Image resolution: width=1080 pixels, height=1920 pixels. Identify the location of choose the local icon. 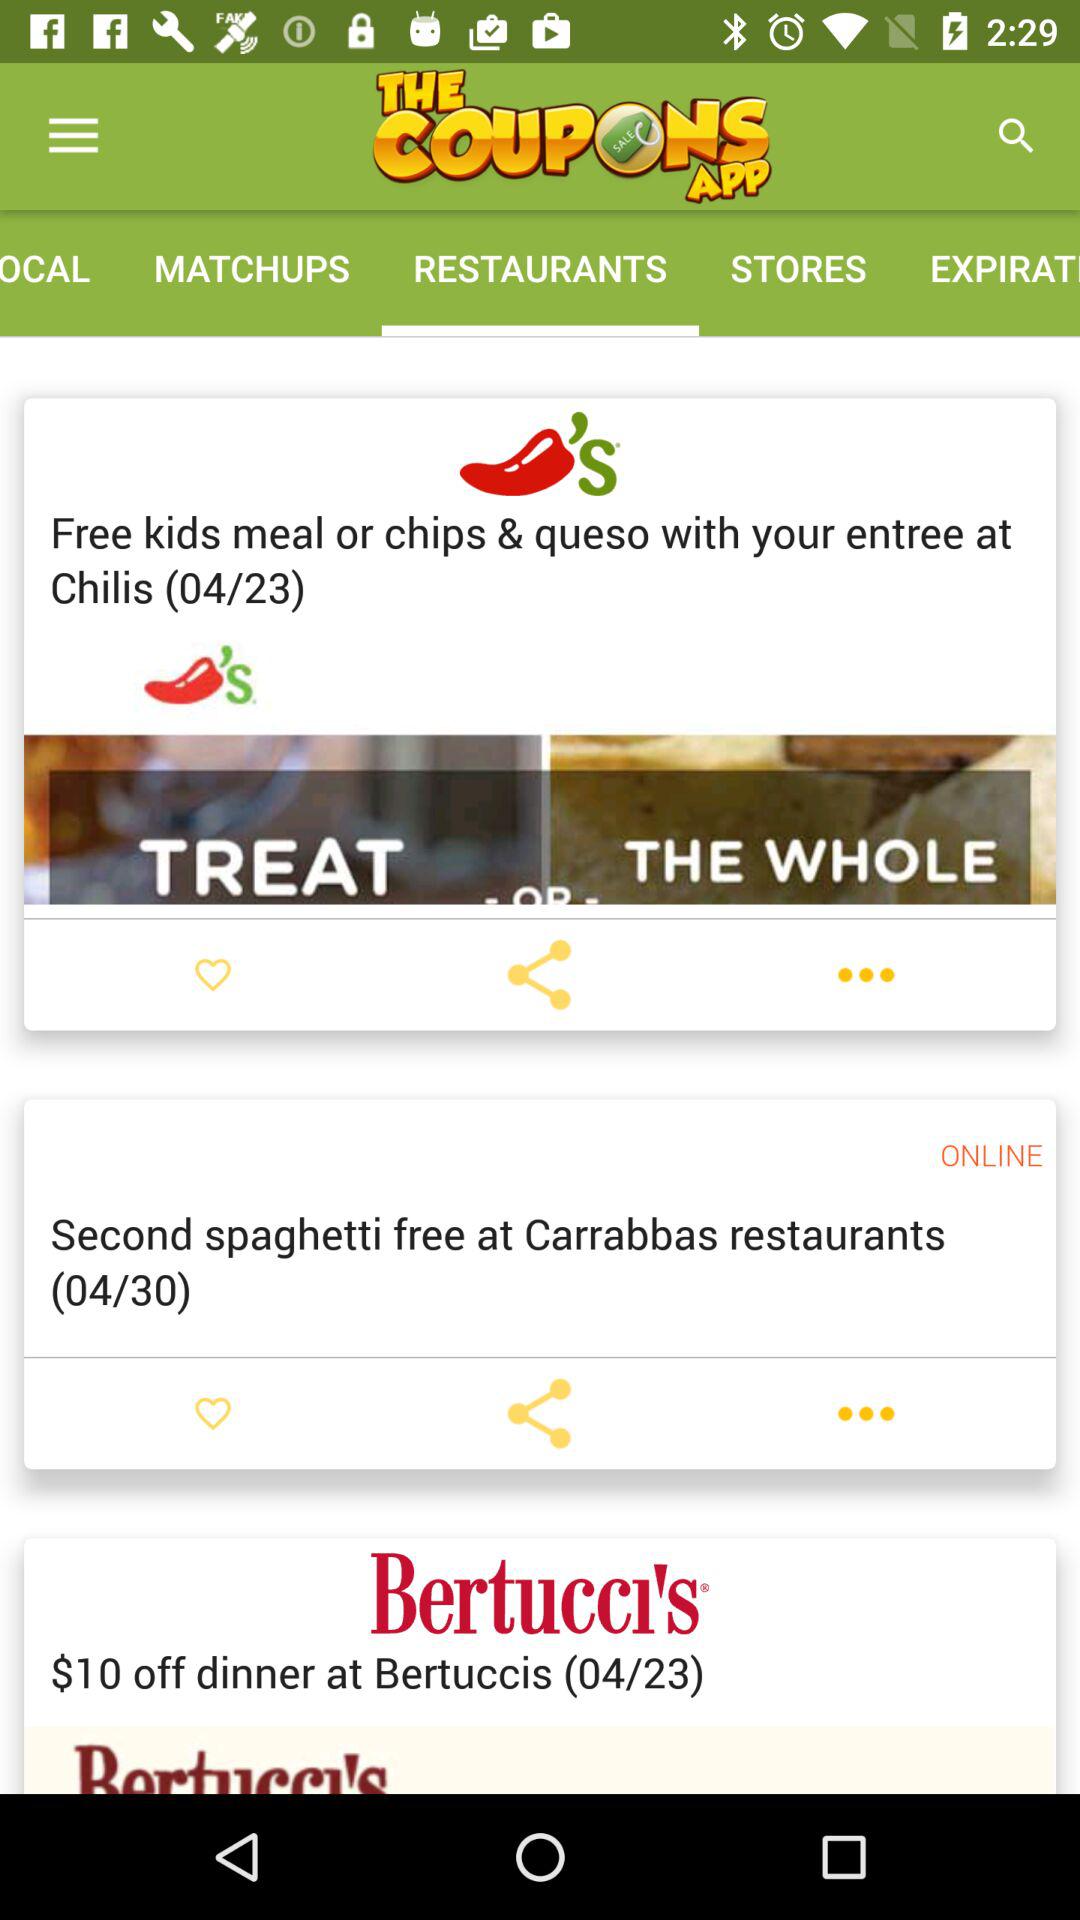
(61, 268).